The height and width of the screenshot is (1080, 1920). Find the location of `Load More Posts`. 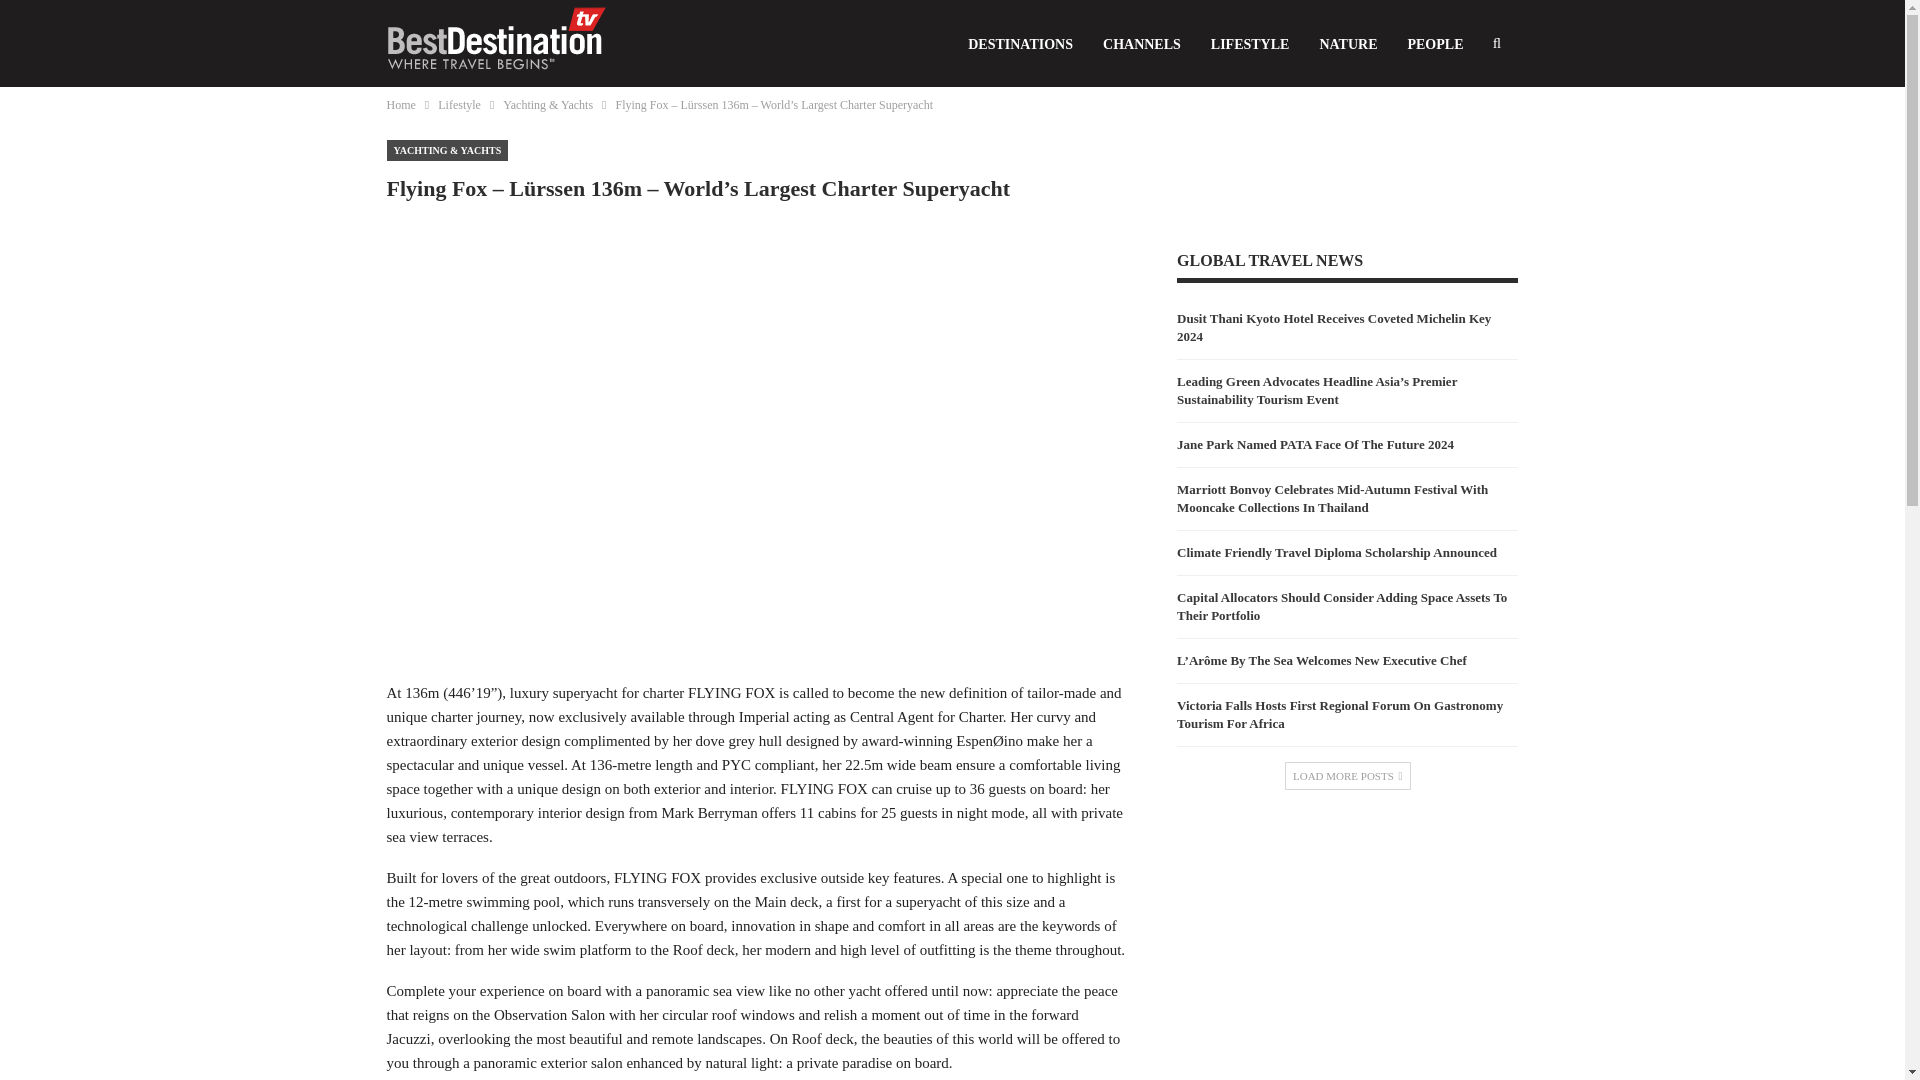

Load More Posts is located at coordinates (1348, 776).